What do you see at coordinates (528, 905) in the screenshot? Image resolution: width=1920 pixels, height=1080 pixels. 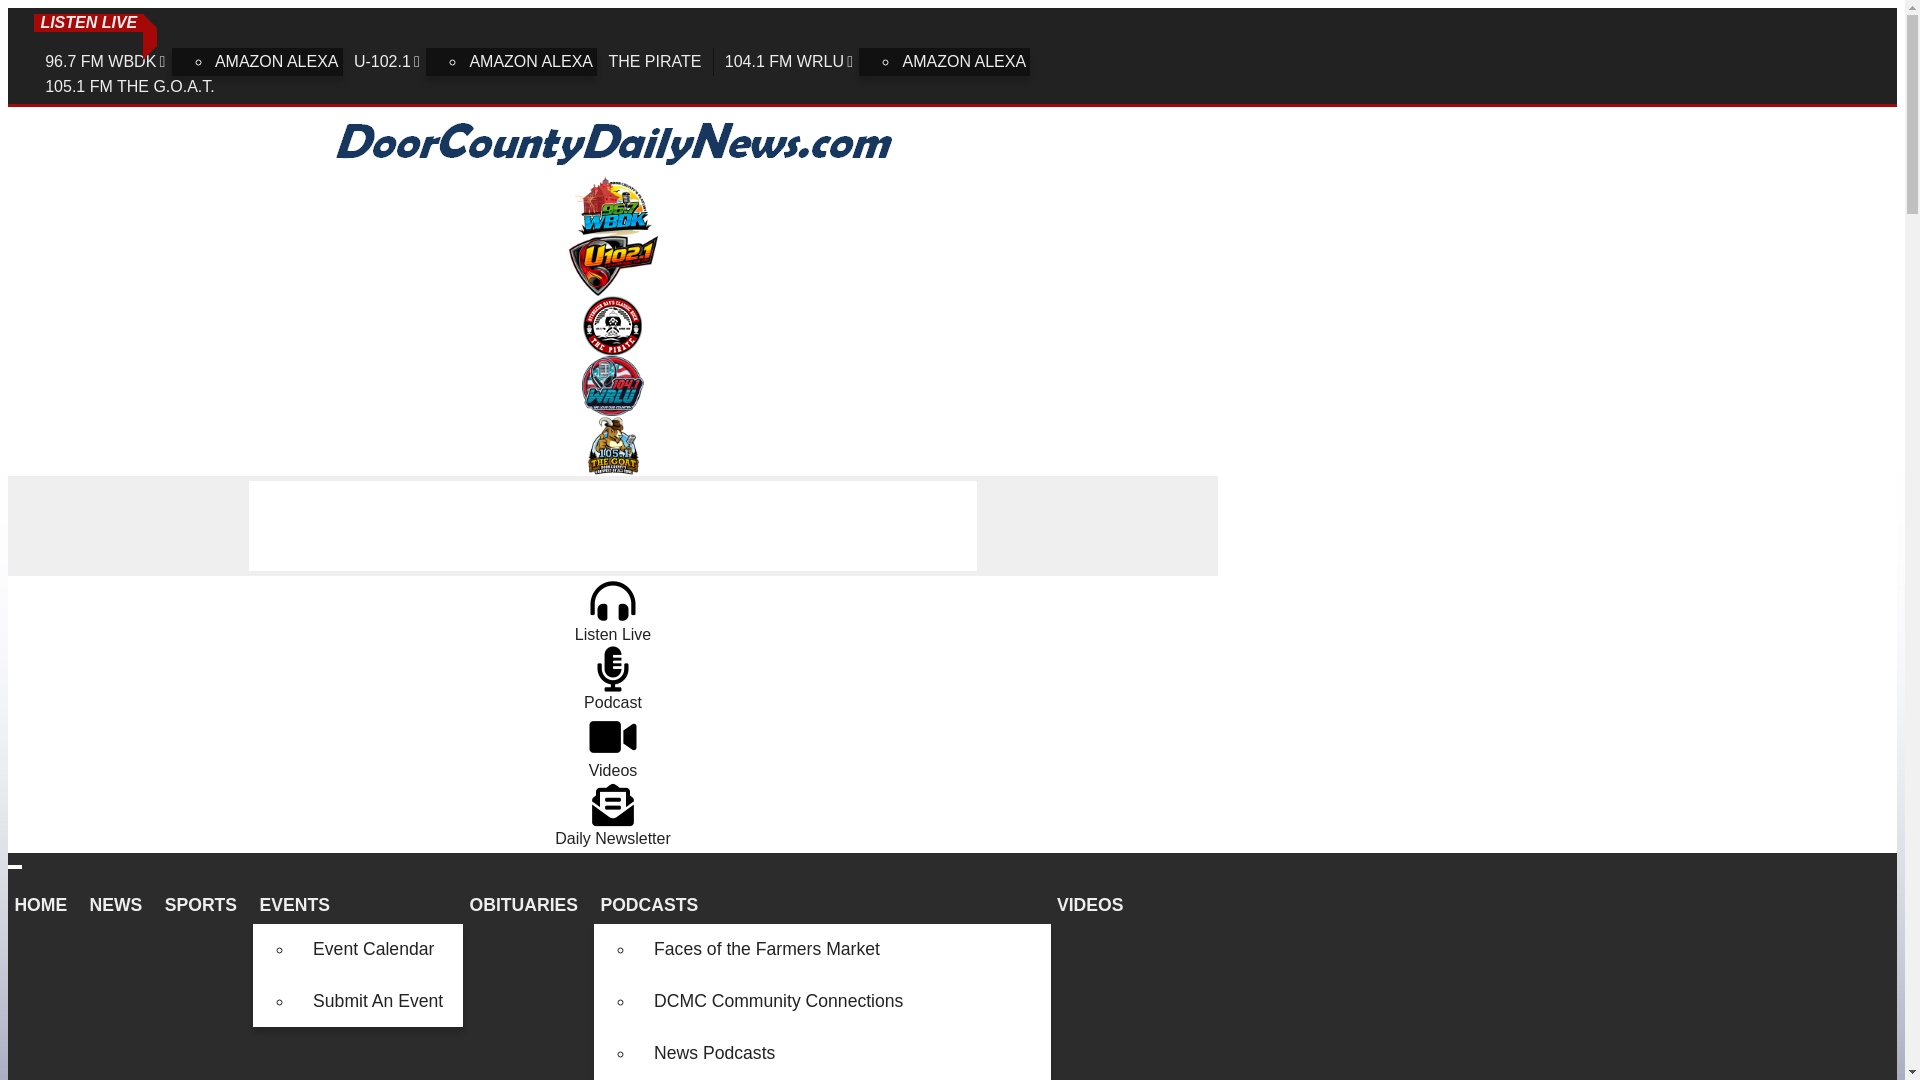 I see `OBITUARIES` at bounding box center [528, 905].